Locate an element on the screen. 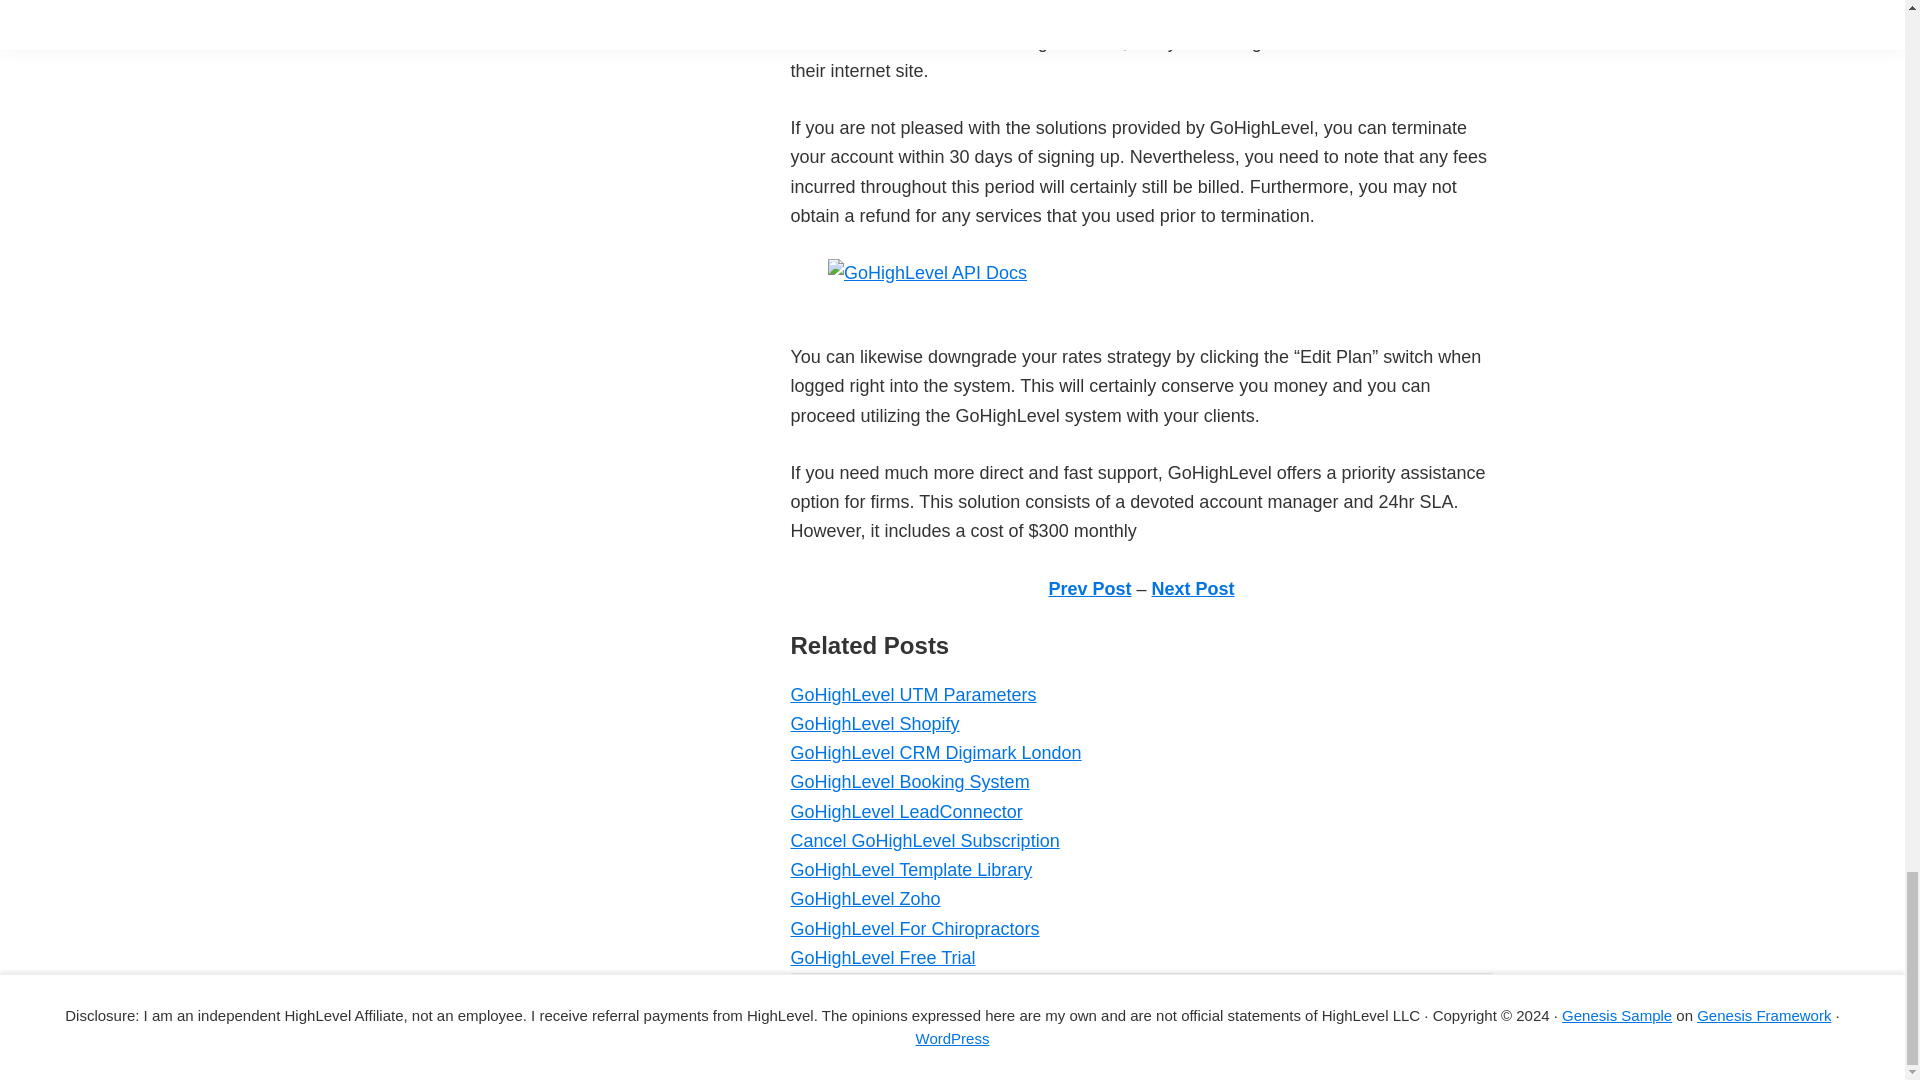 This screenshot has height=1080, width=1920. GoHighLevel Template Library is located at coordinates (910, 870).